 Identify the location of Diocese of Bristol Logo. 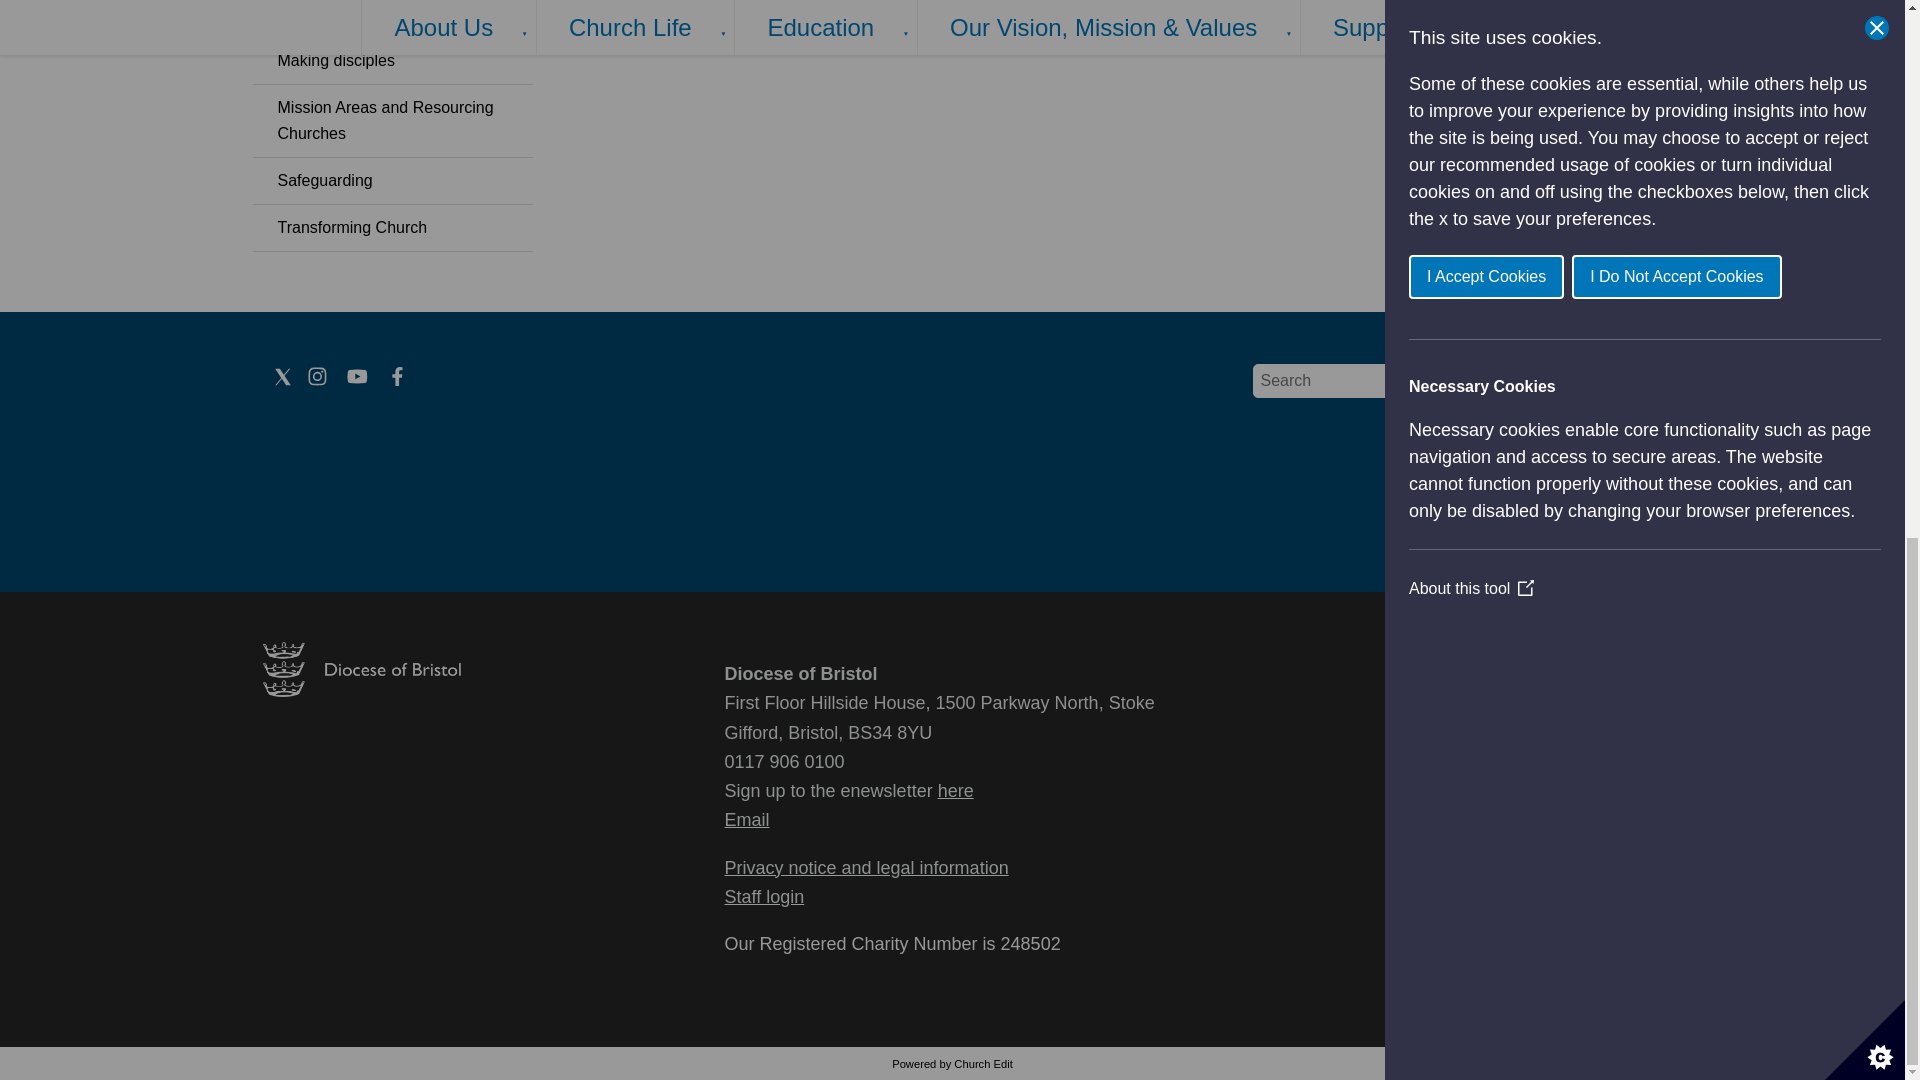
(360, 690).